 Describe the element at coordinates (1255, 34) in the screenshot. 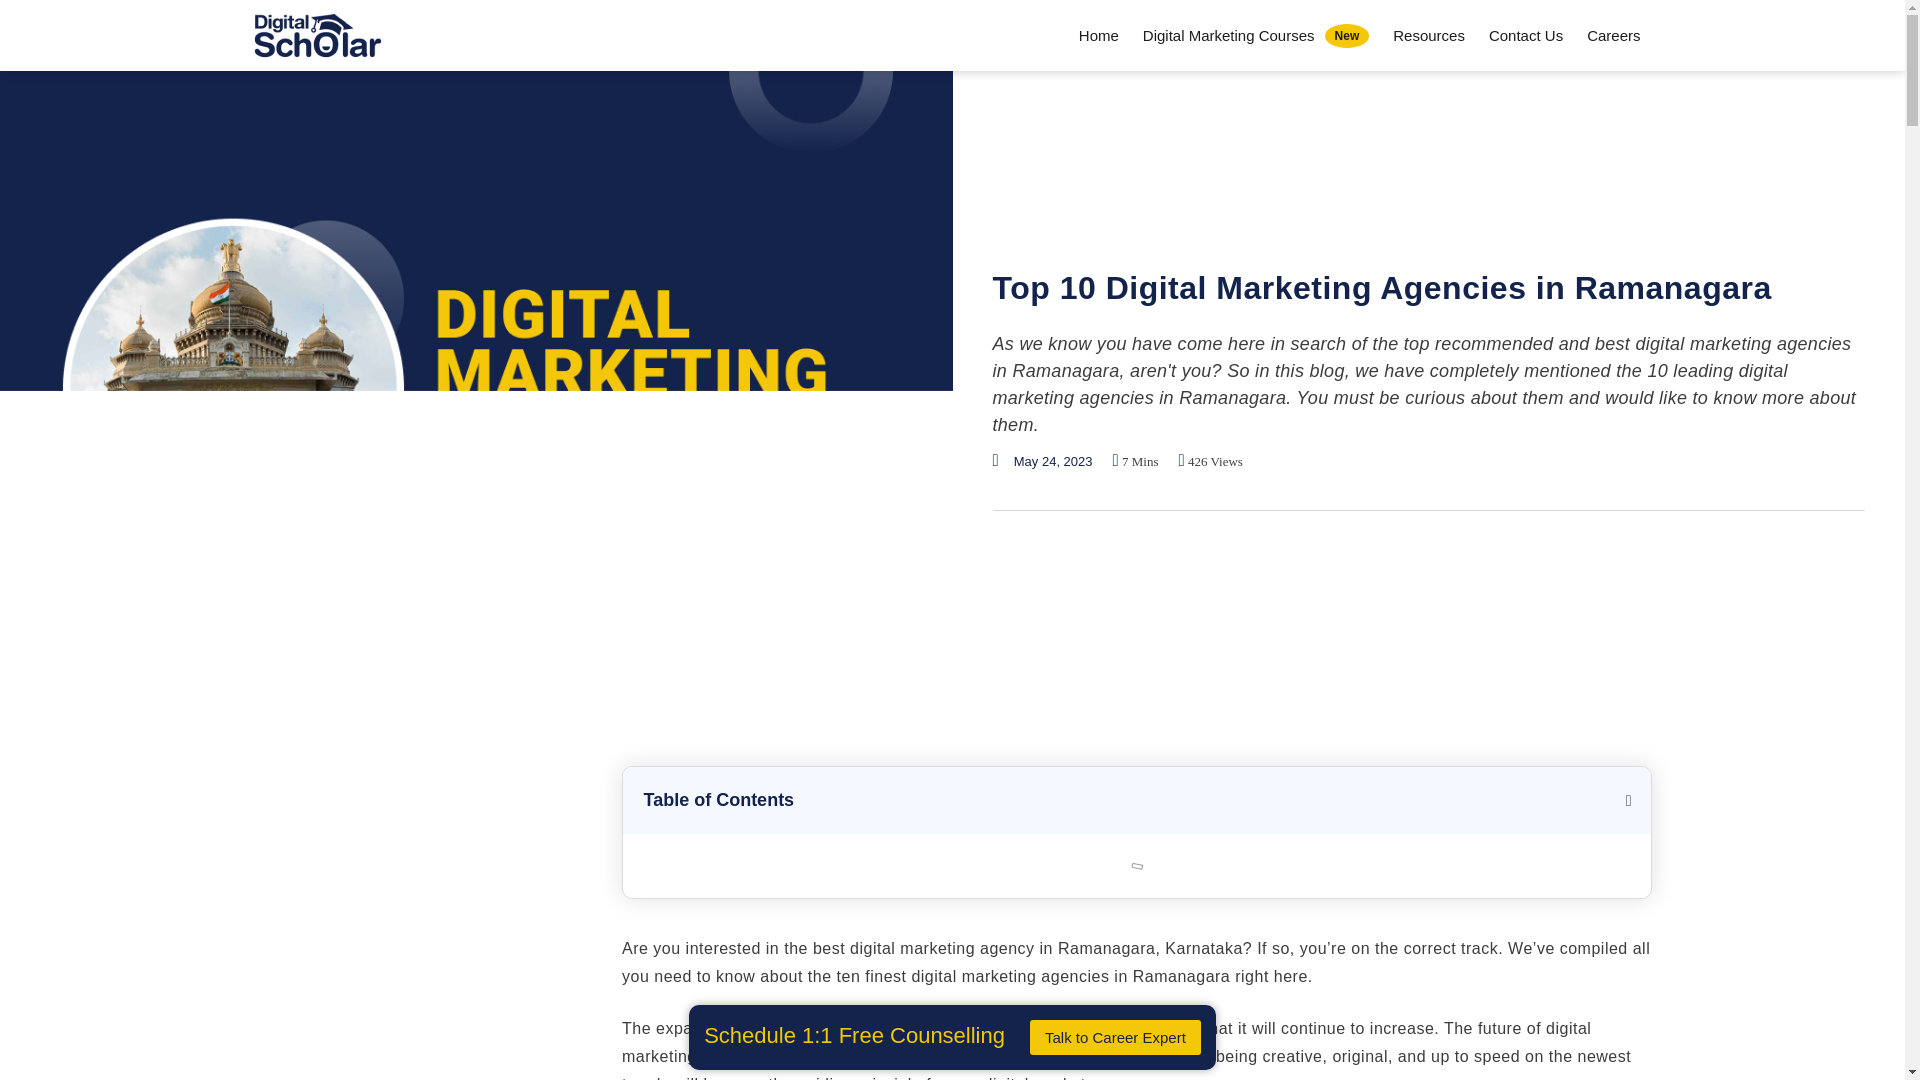

I see `Contact Us` at that location.